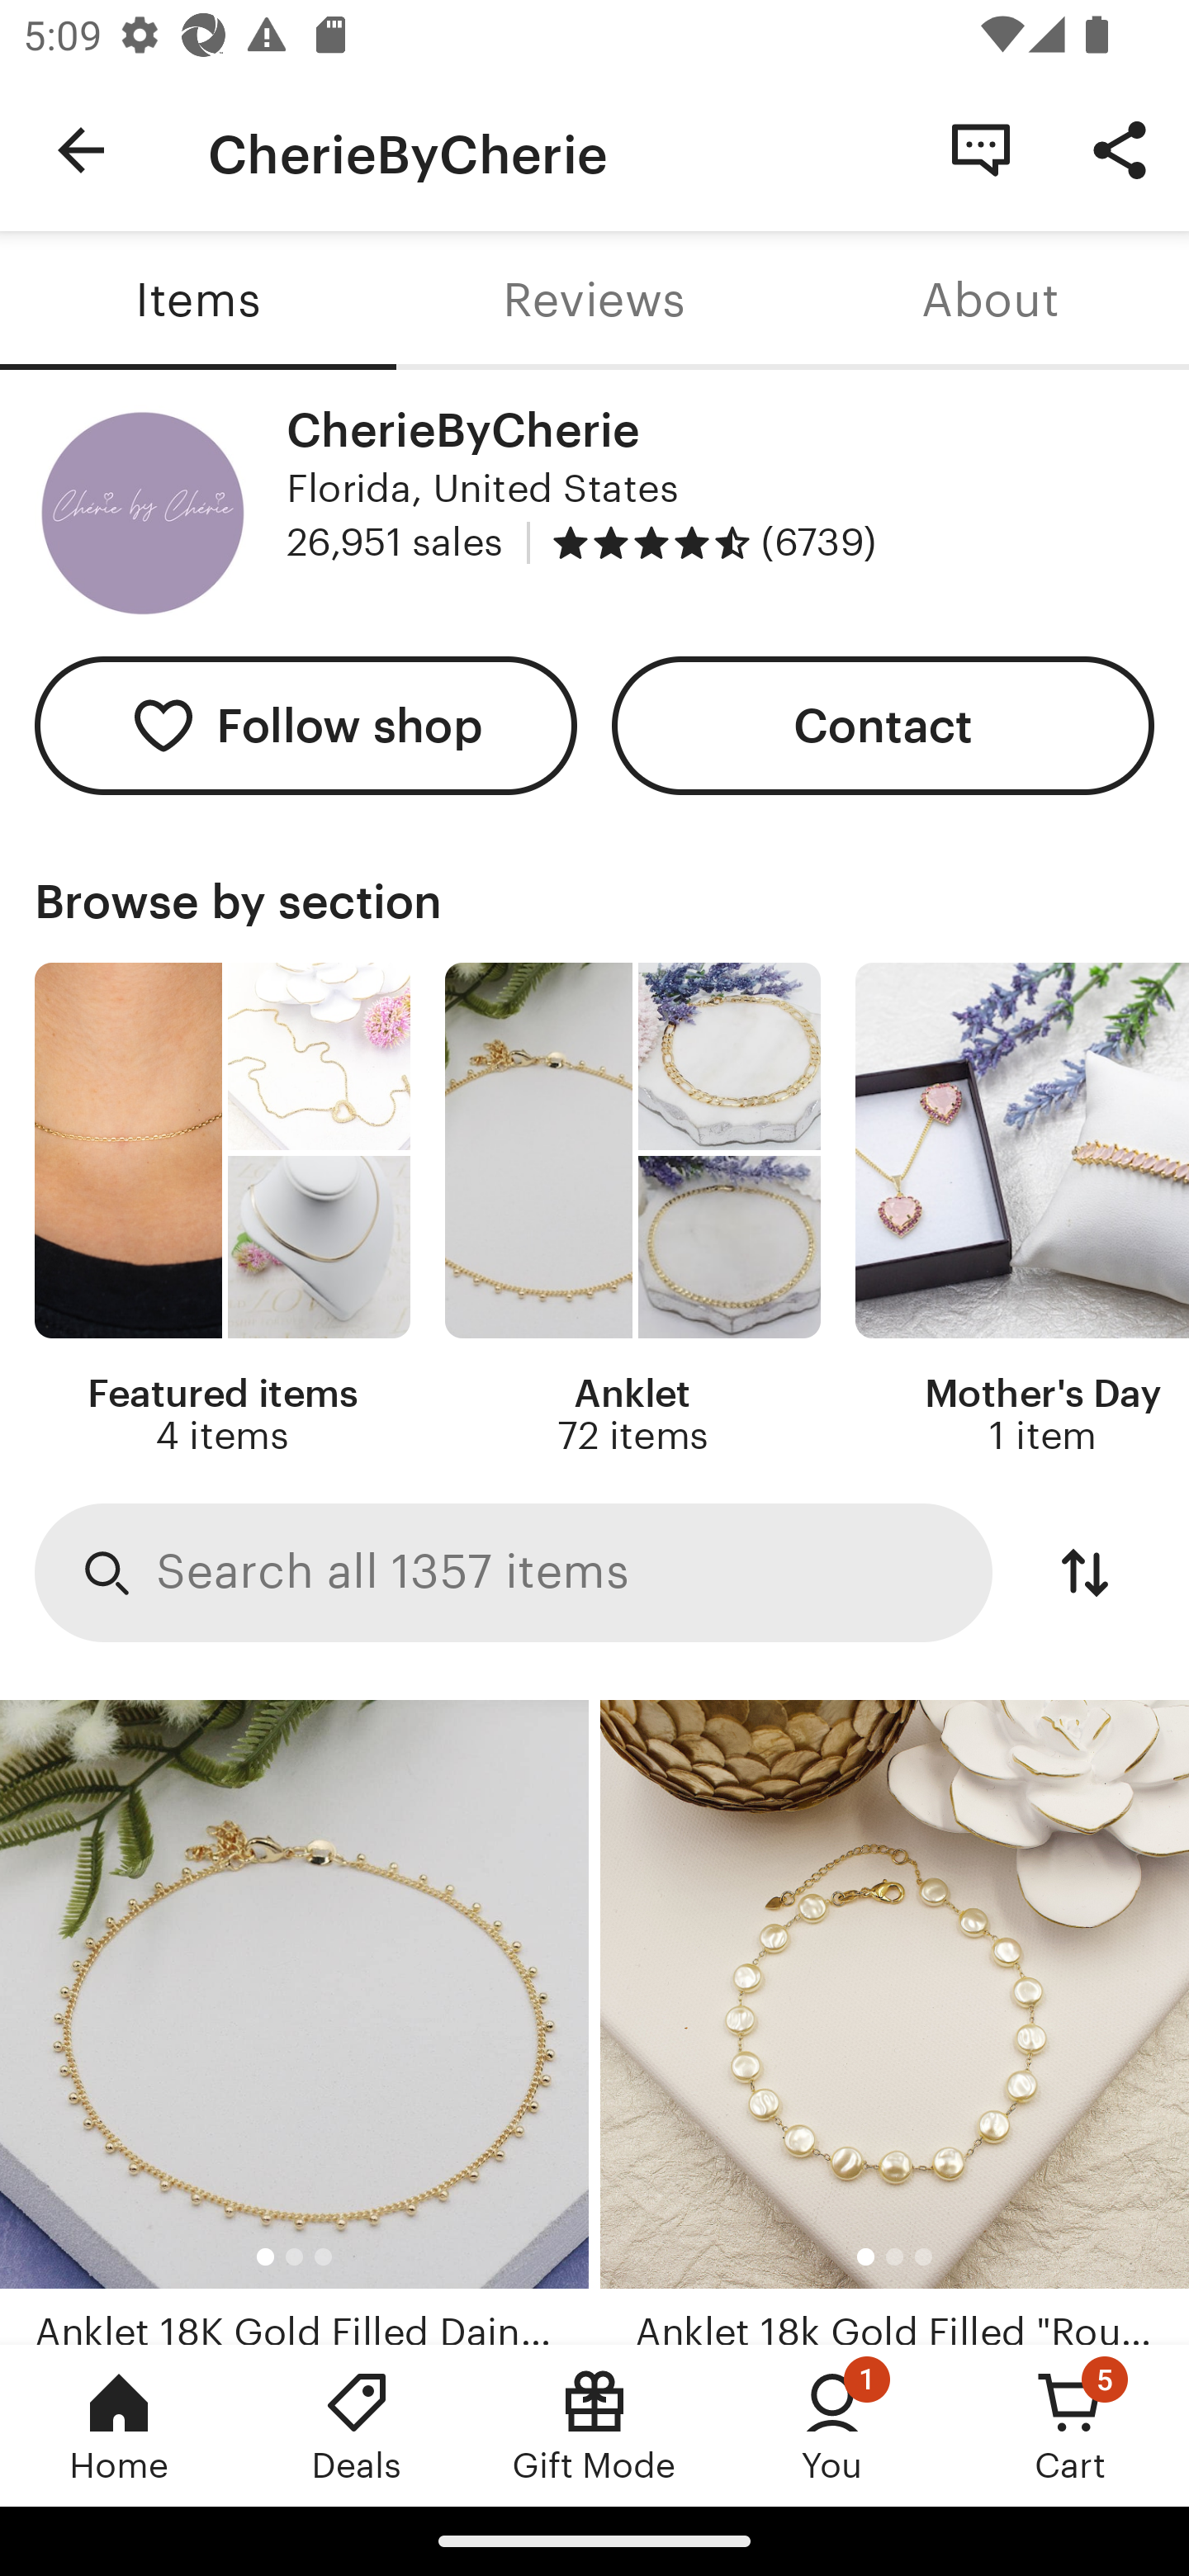 Image resolution: width=1189 pixels, height=2576 pixels. Describe the element at coordinates (514, 1574) in the screenshot. I see `Search Search all 1357 items` at that location.